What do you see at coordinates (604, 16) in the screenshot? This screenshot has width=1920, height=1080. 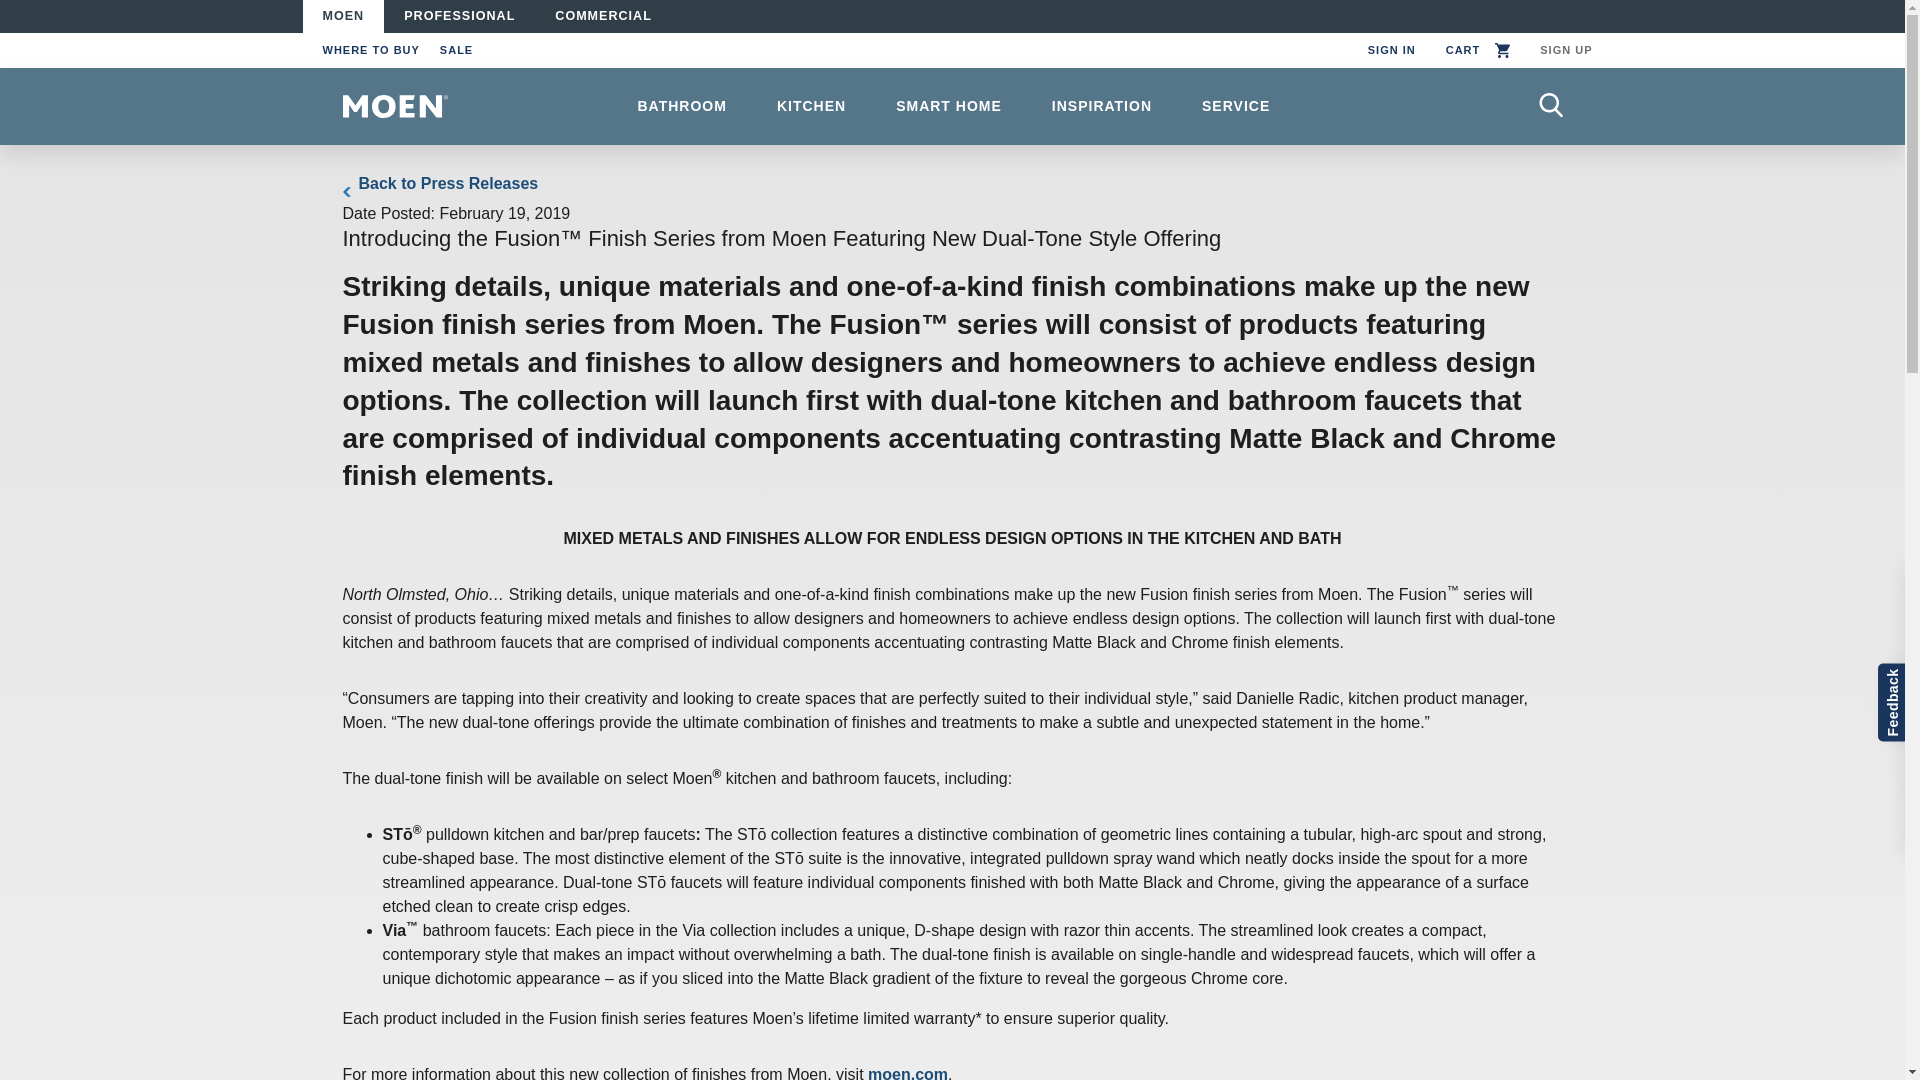 I see `COMMERCIAL` at bounding box center [604, 16].